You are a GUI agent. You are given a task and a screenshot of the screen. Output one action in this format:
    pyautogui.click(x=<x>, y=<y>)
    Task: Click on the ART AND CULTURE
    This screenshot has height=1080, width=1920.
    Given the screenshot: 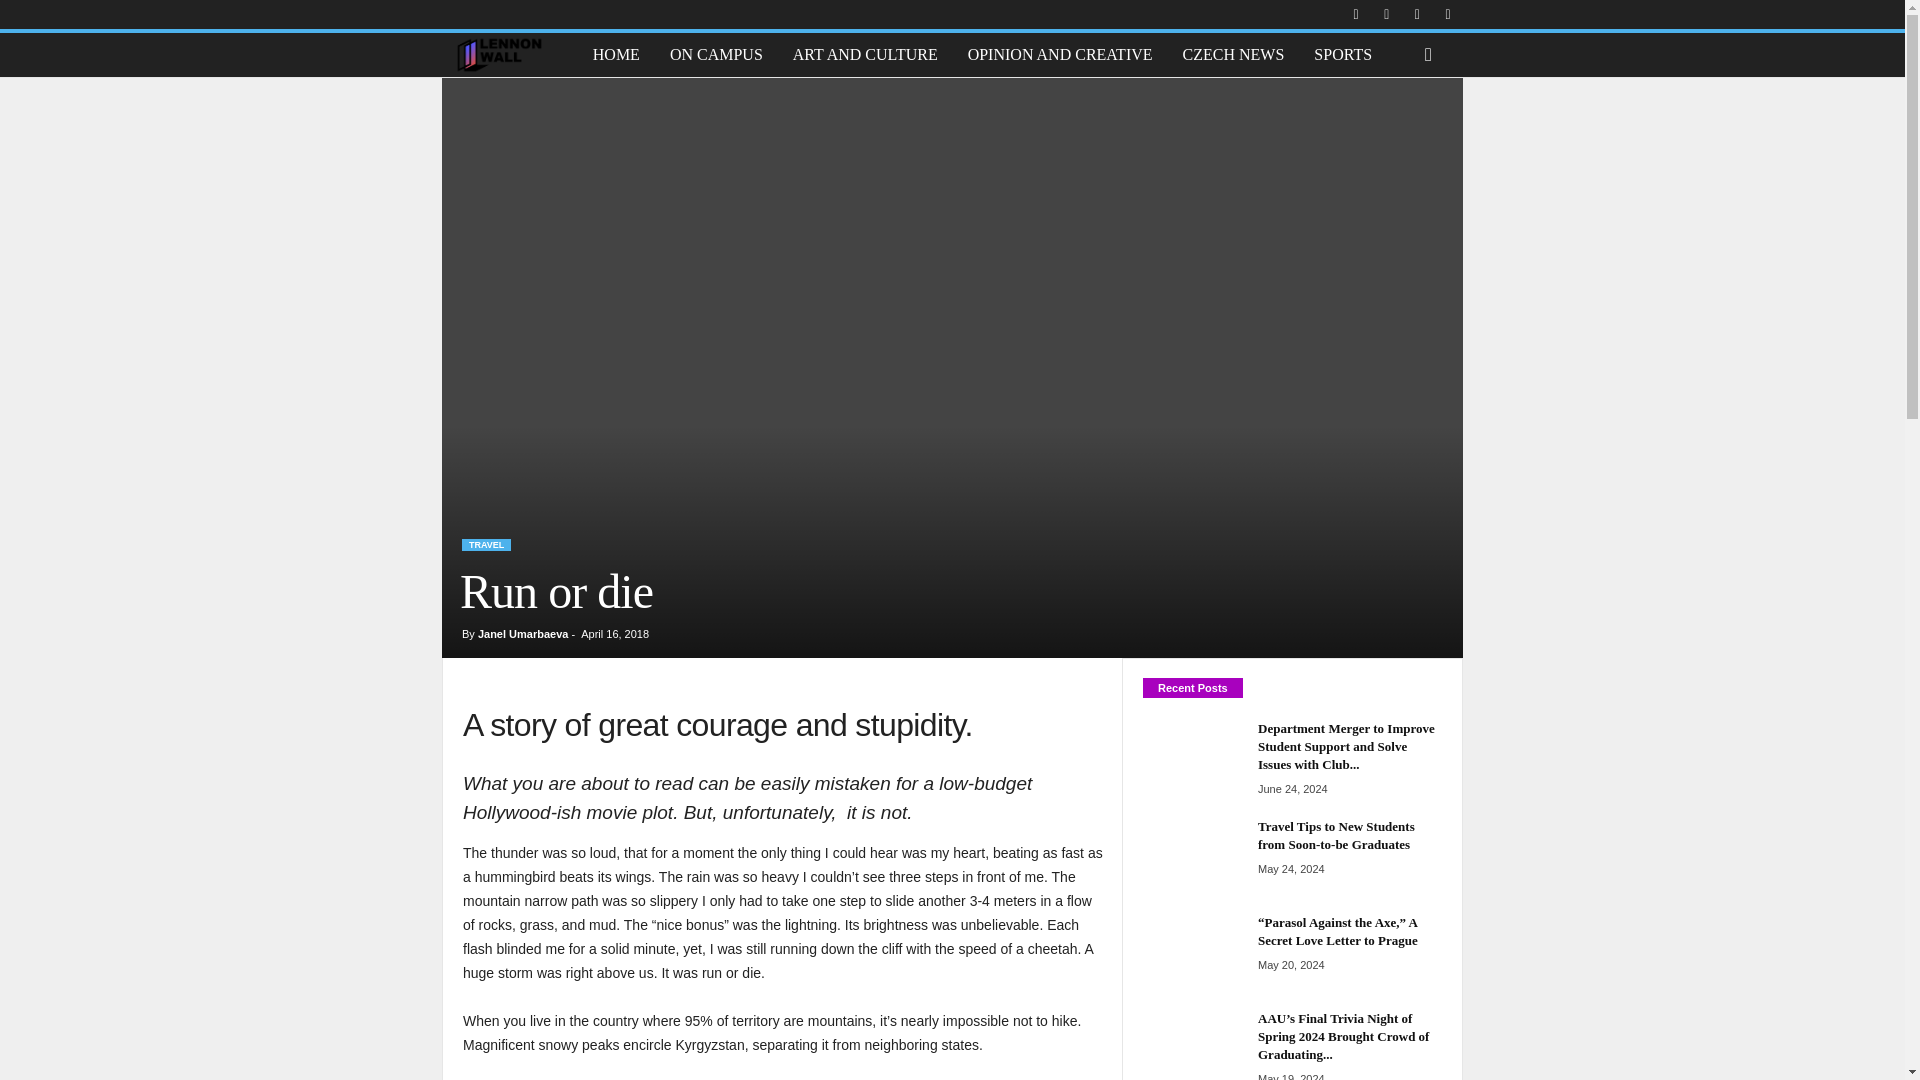 What is the action you would take?
    pyautogui.click(x=864, y=54)
    